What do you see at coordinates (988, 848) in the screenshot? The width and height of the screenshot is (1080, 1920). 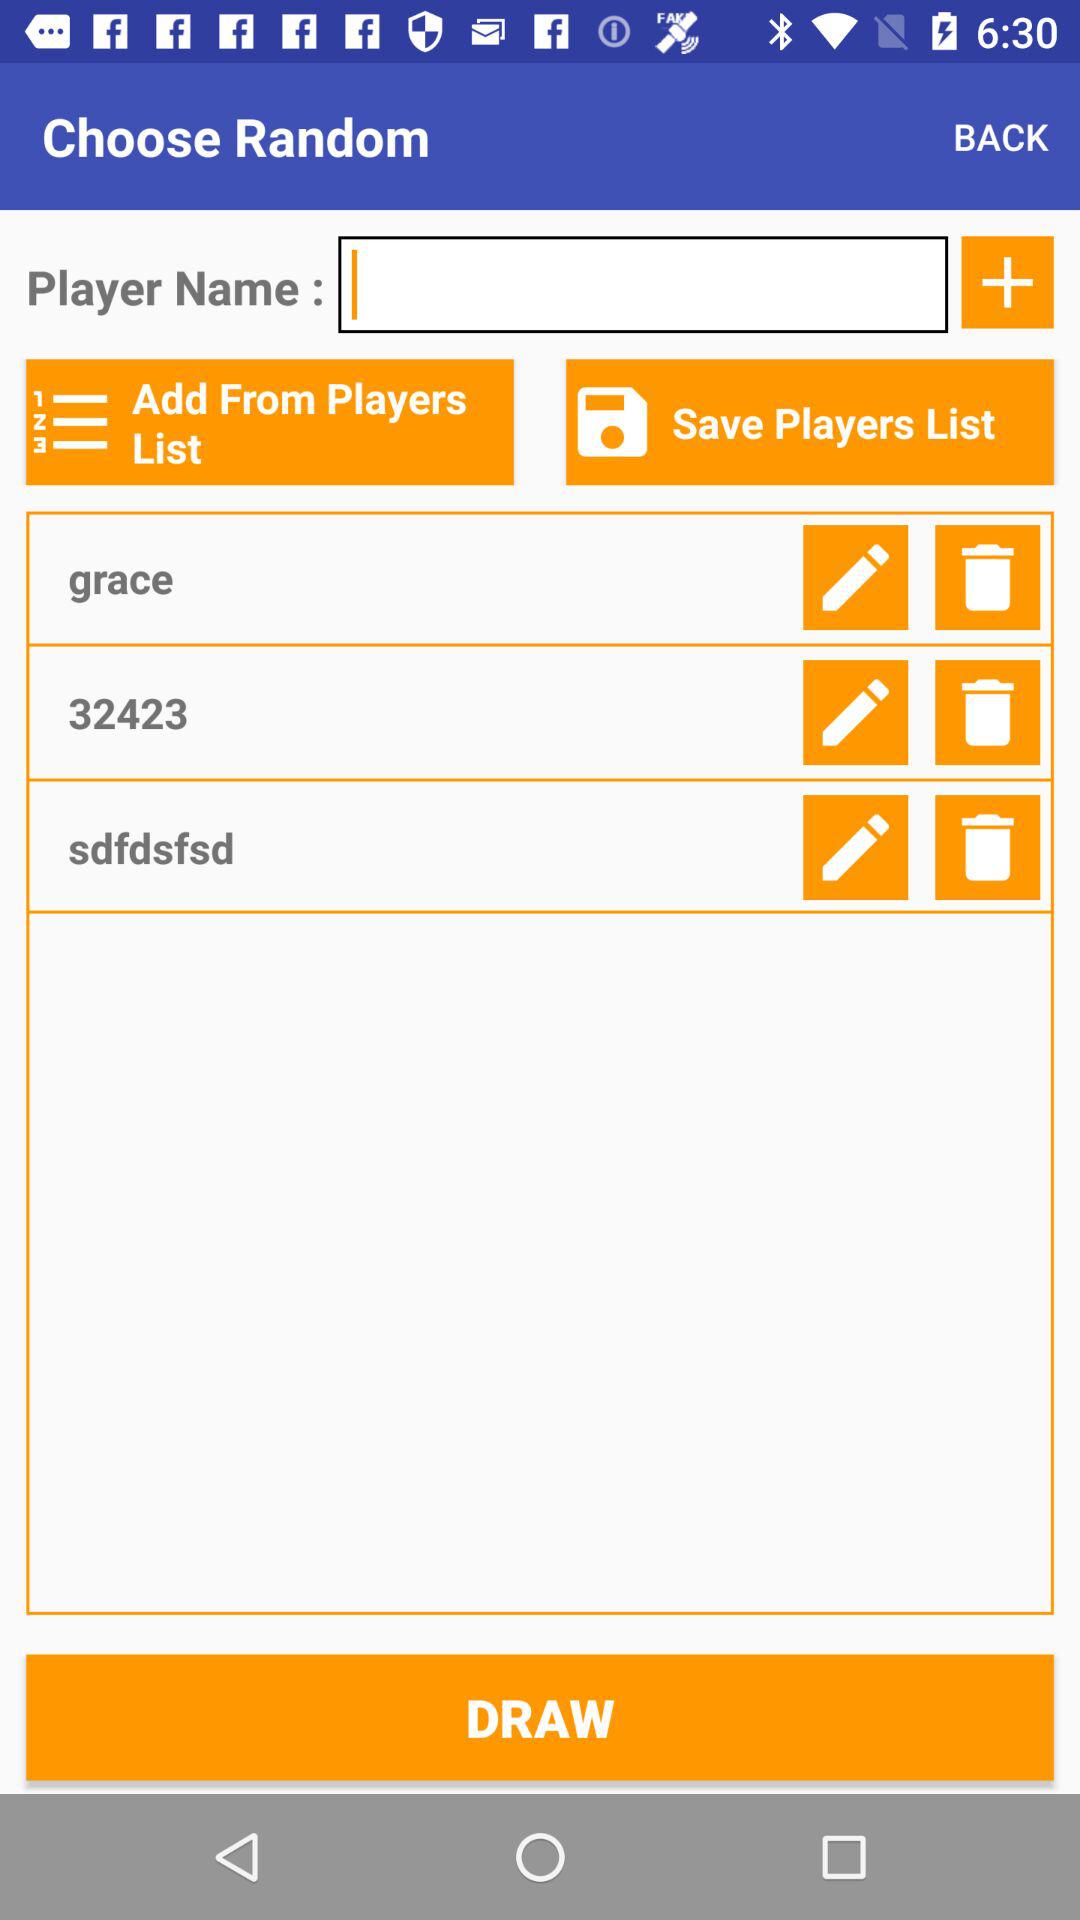 I see `delete button` at bounding box center [988, 848].